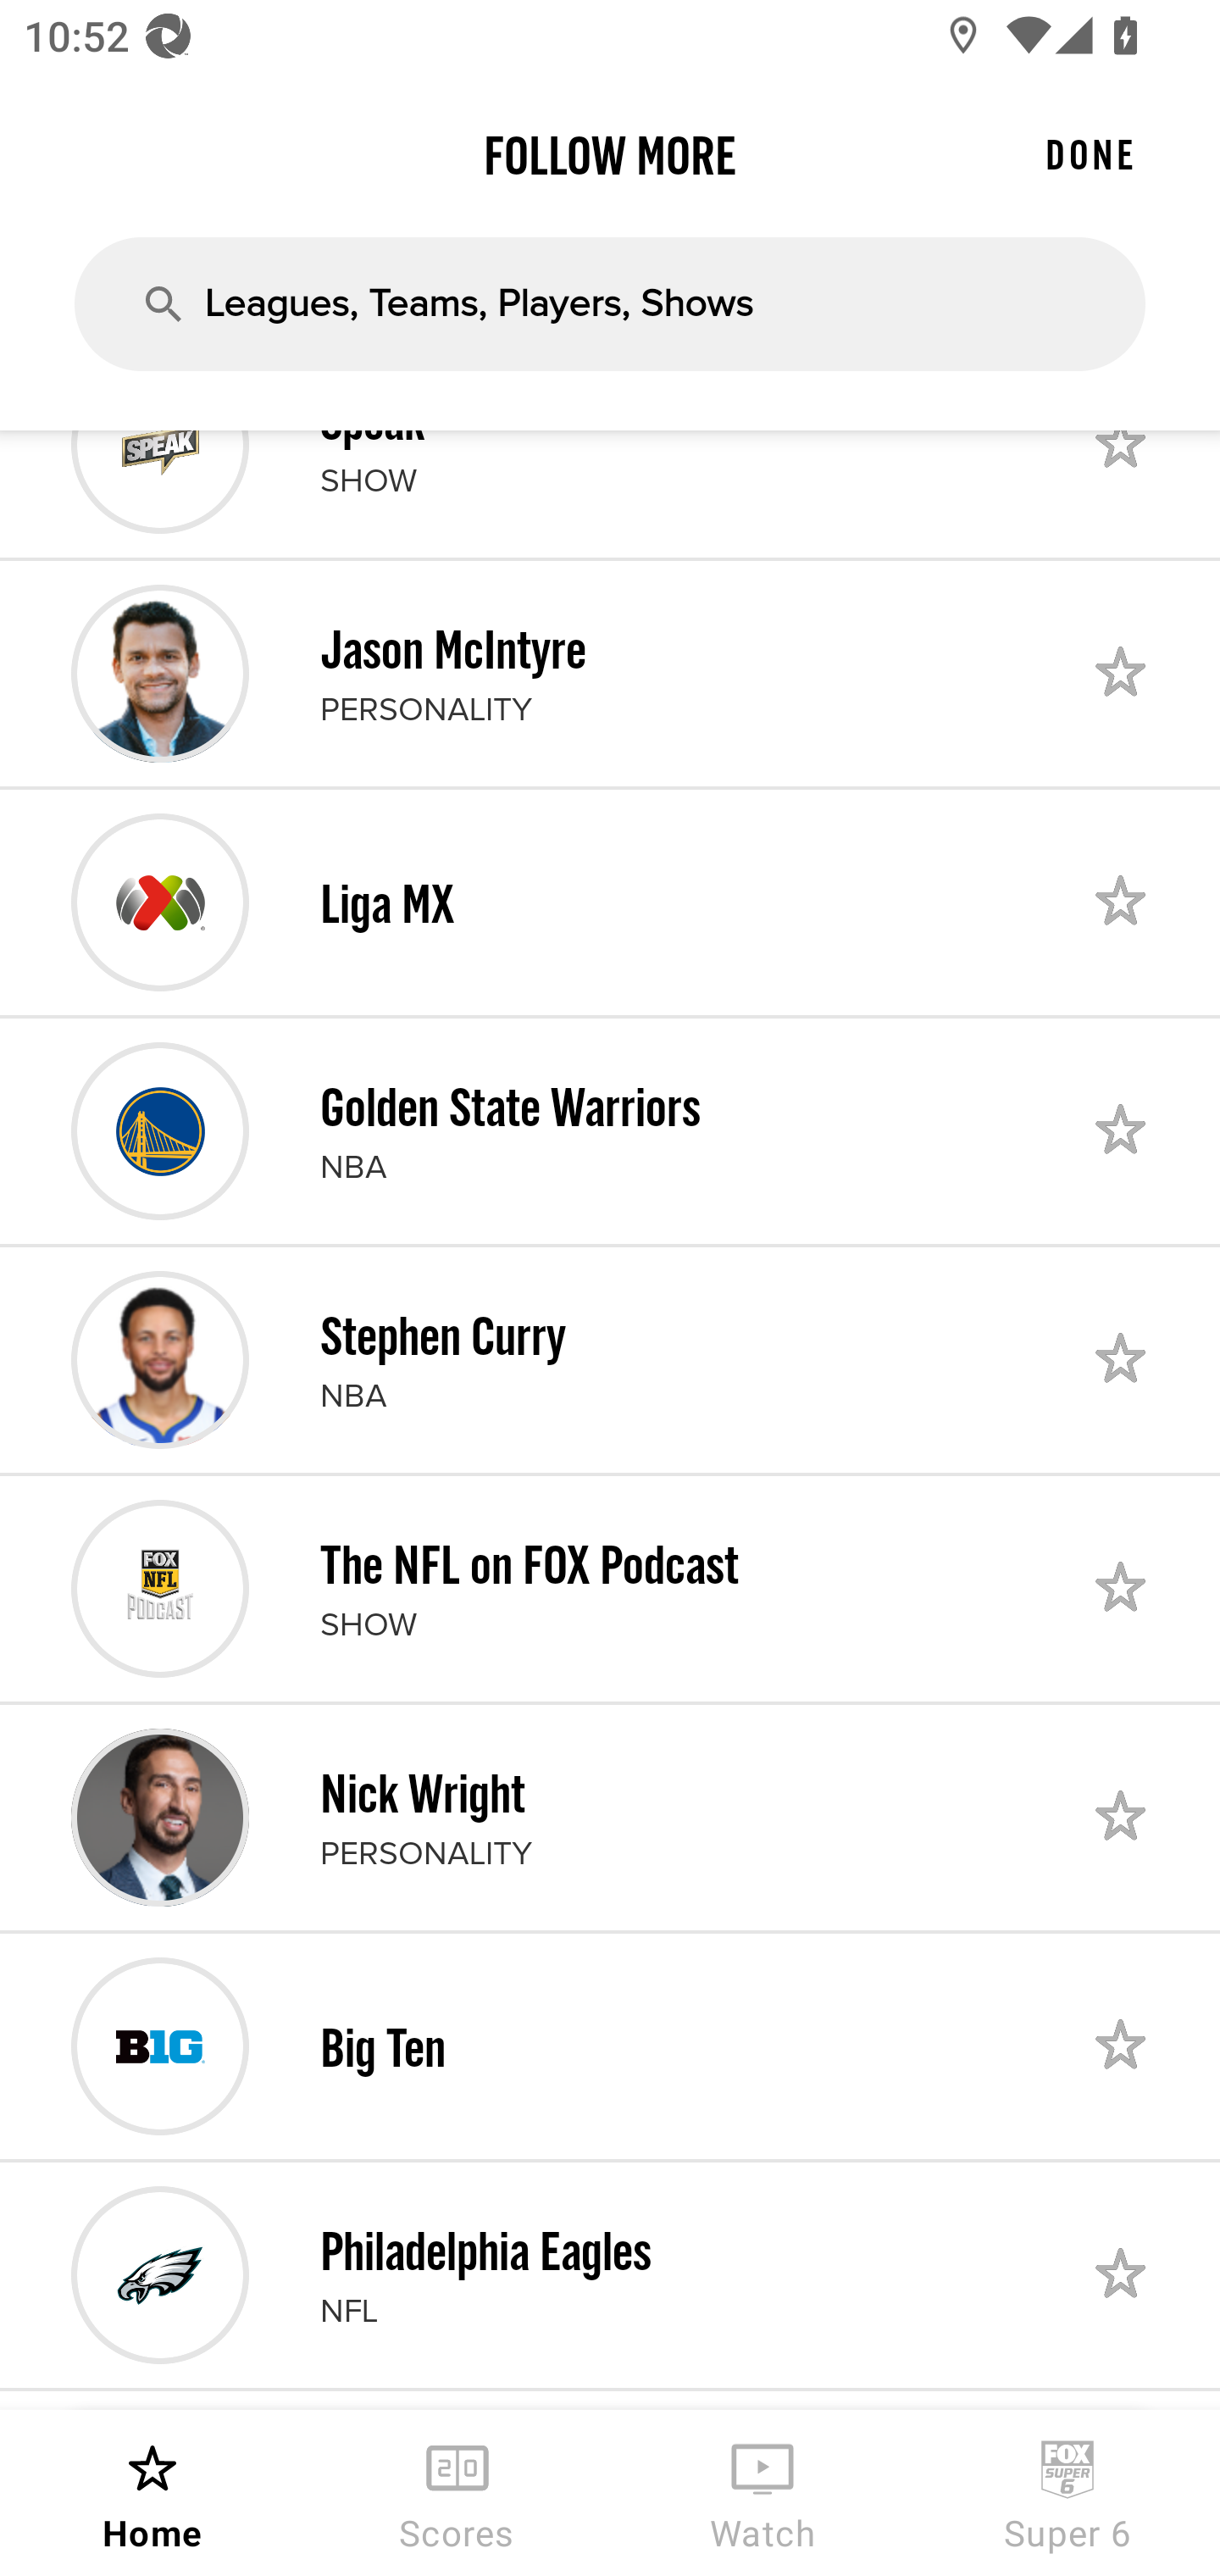 The image size is (1220, 2576). I want to click on Philadelphia Eagles NFL, so click(610, 2274).